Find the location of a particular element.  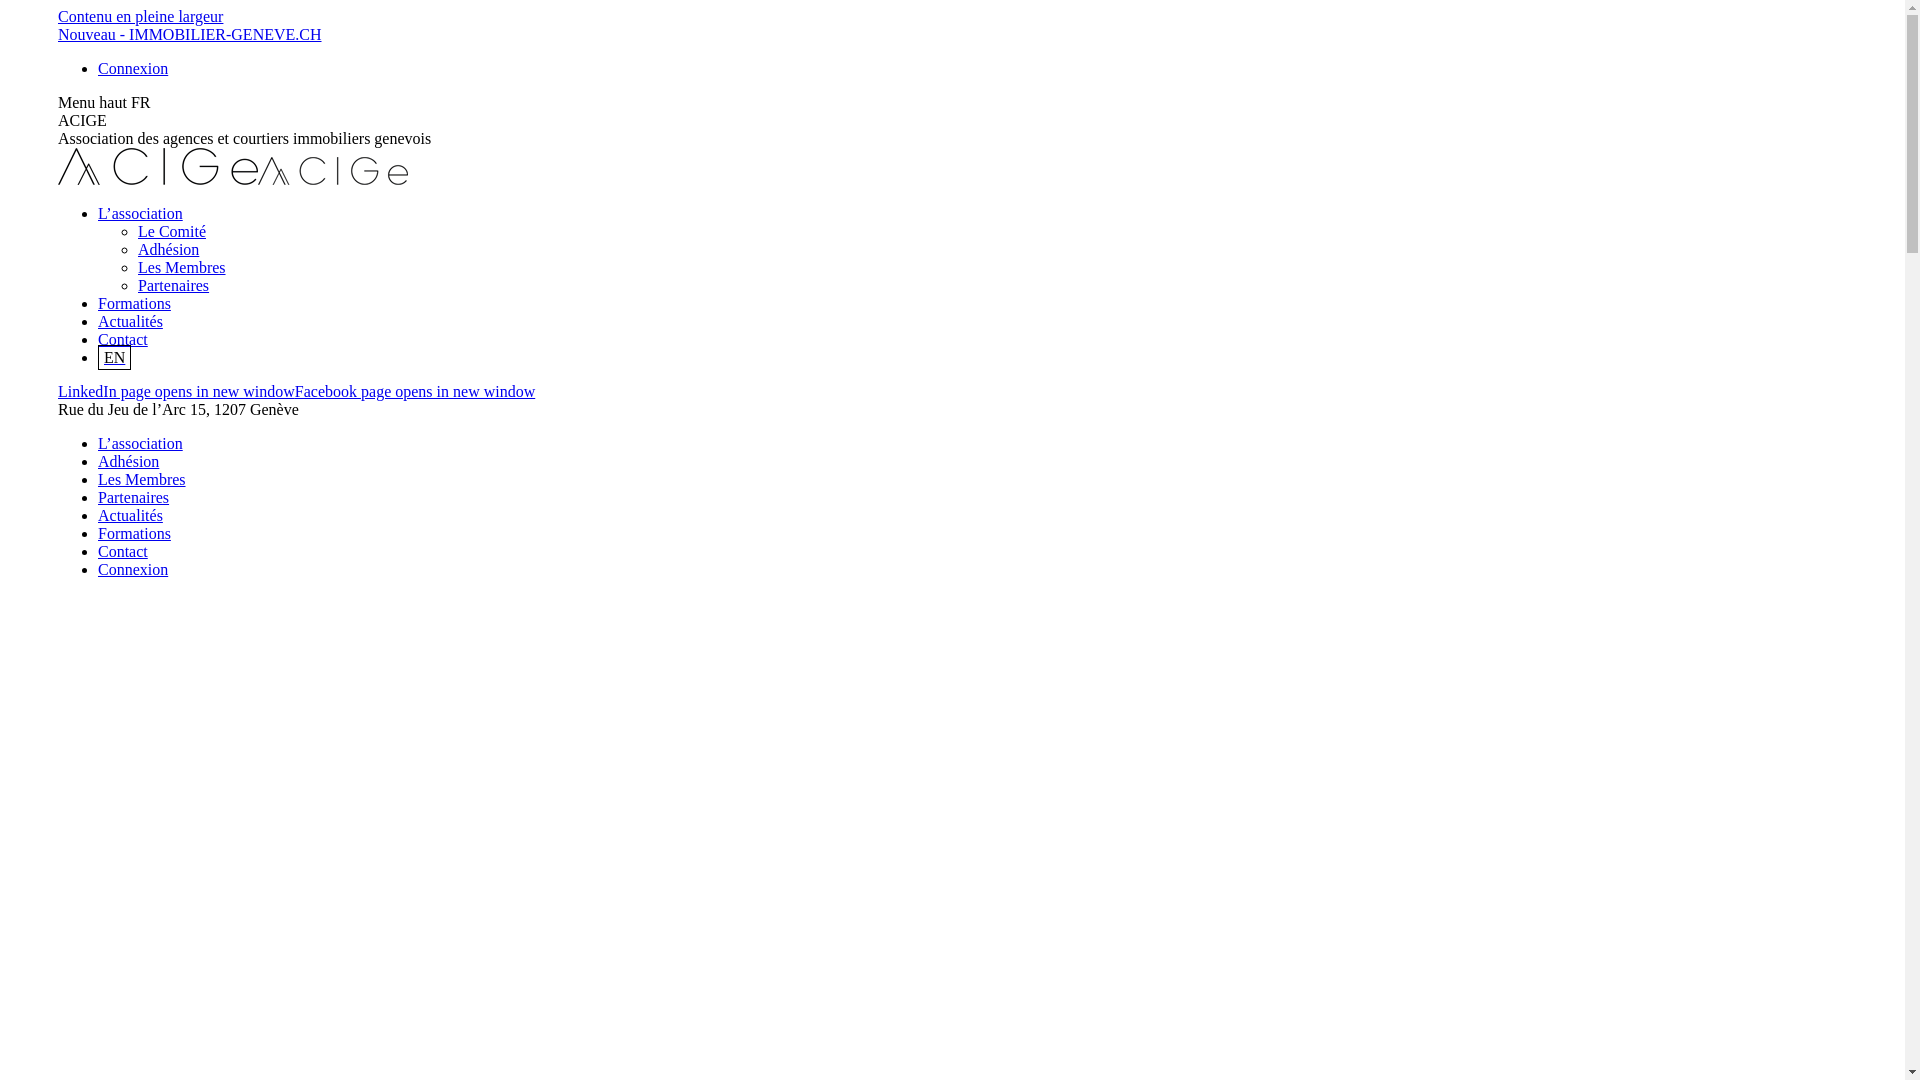

Contact is located at coordinates (123, 340).